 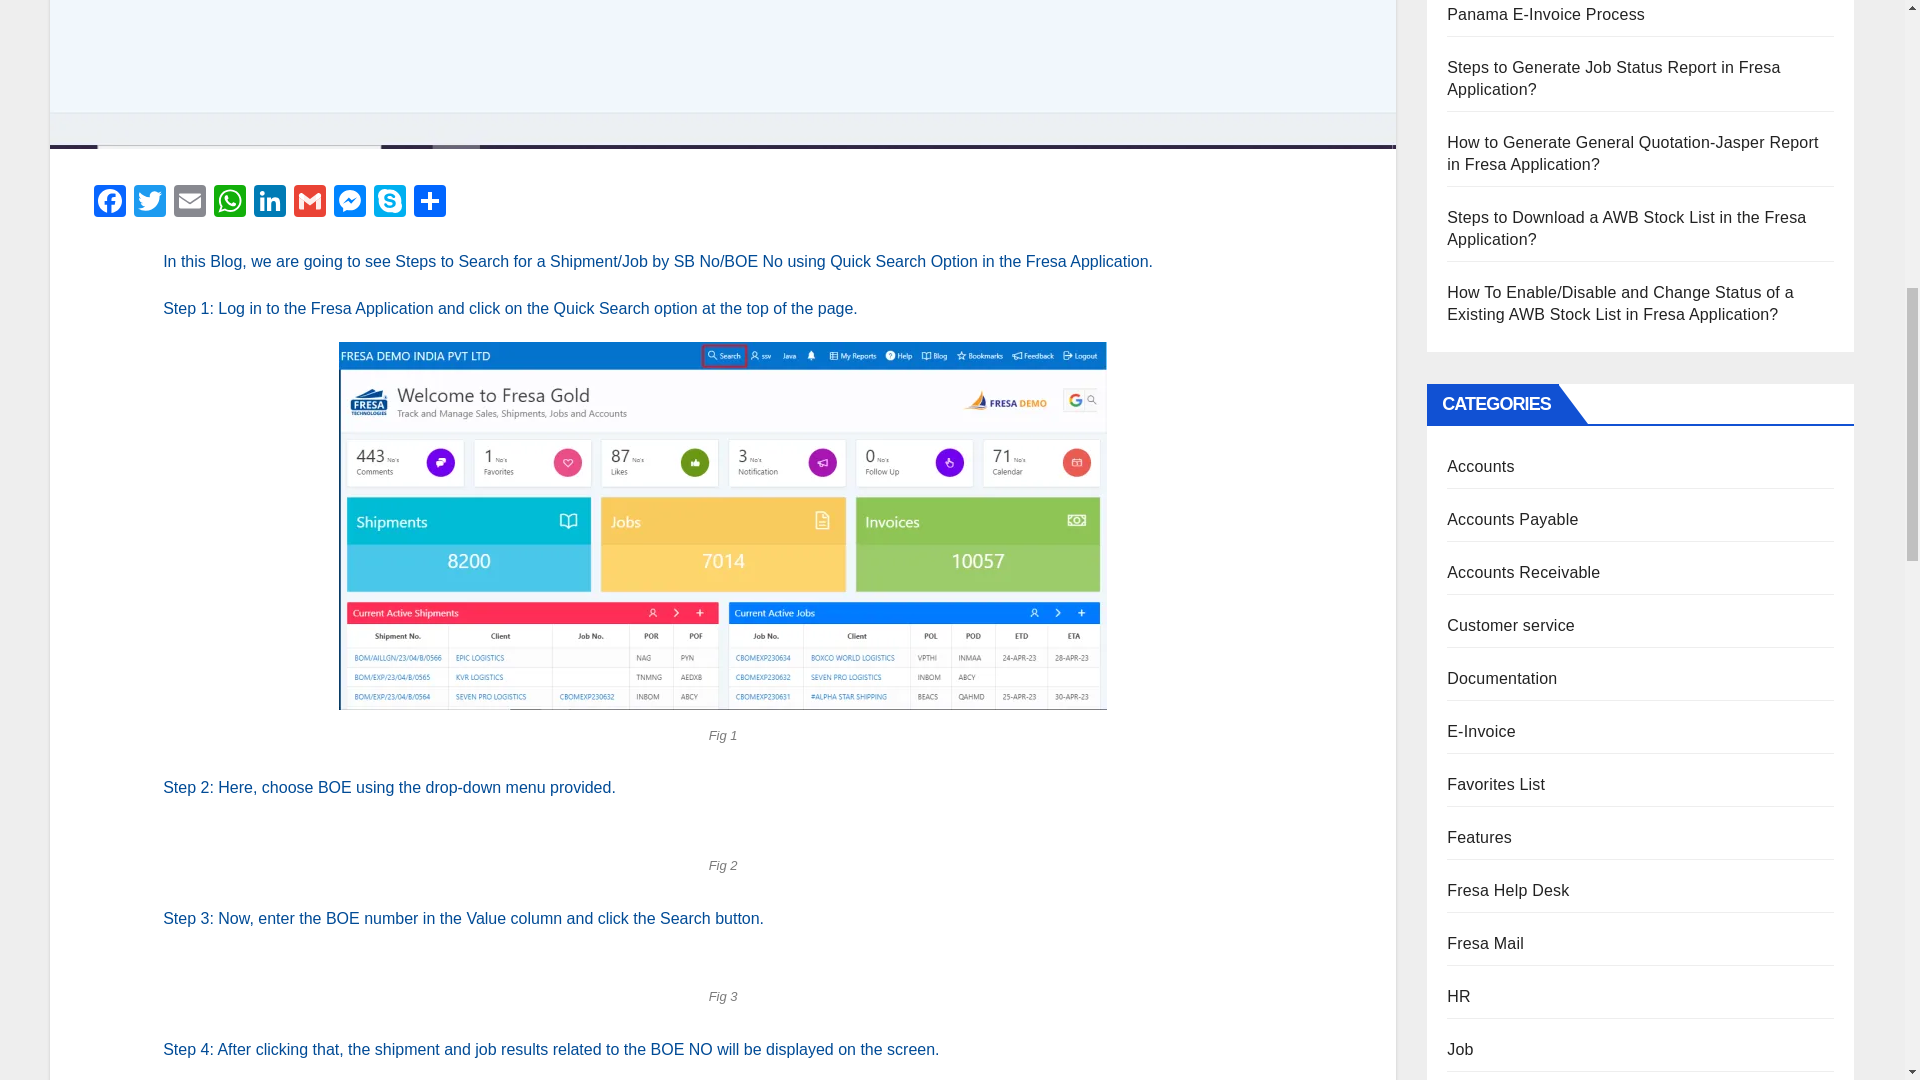 I want to click on Messenger, so click(x=350, y=203).